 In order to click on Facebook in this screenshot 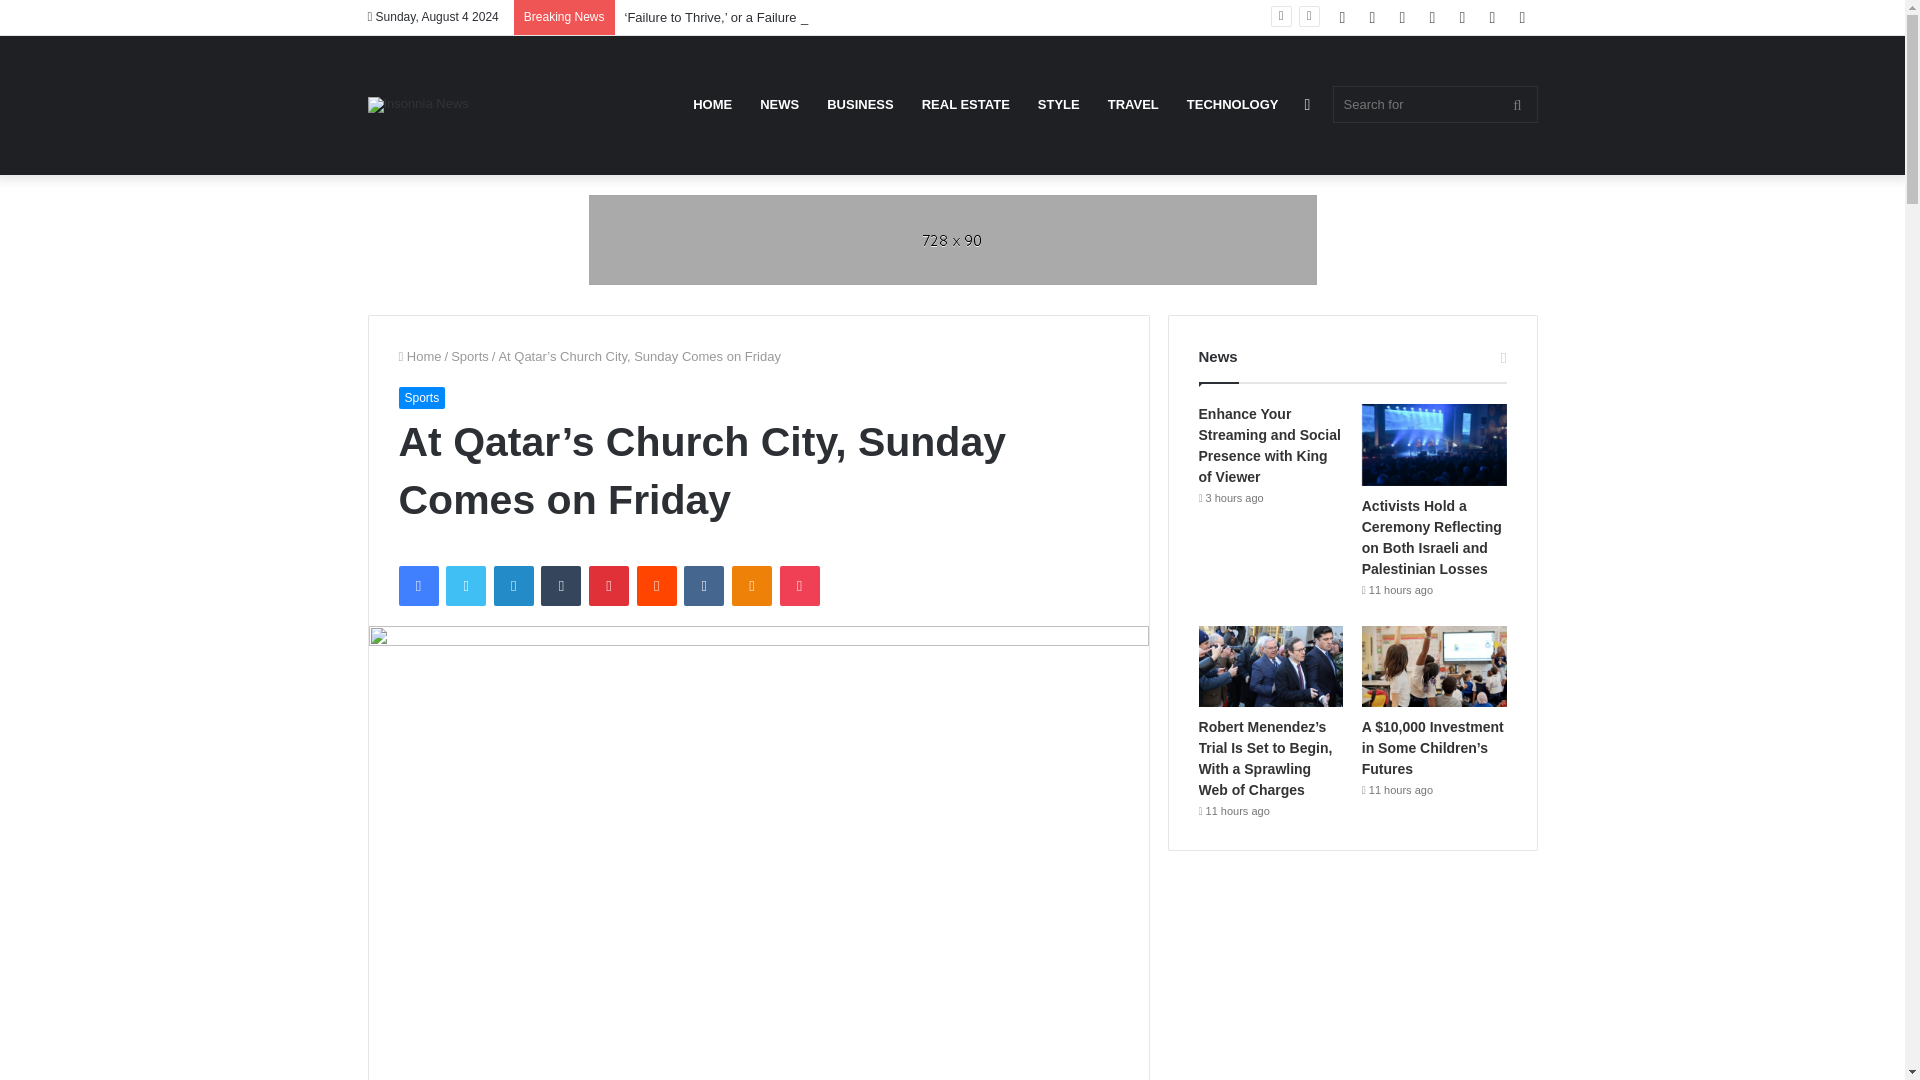, I will do `click(417, 585)`.